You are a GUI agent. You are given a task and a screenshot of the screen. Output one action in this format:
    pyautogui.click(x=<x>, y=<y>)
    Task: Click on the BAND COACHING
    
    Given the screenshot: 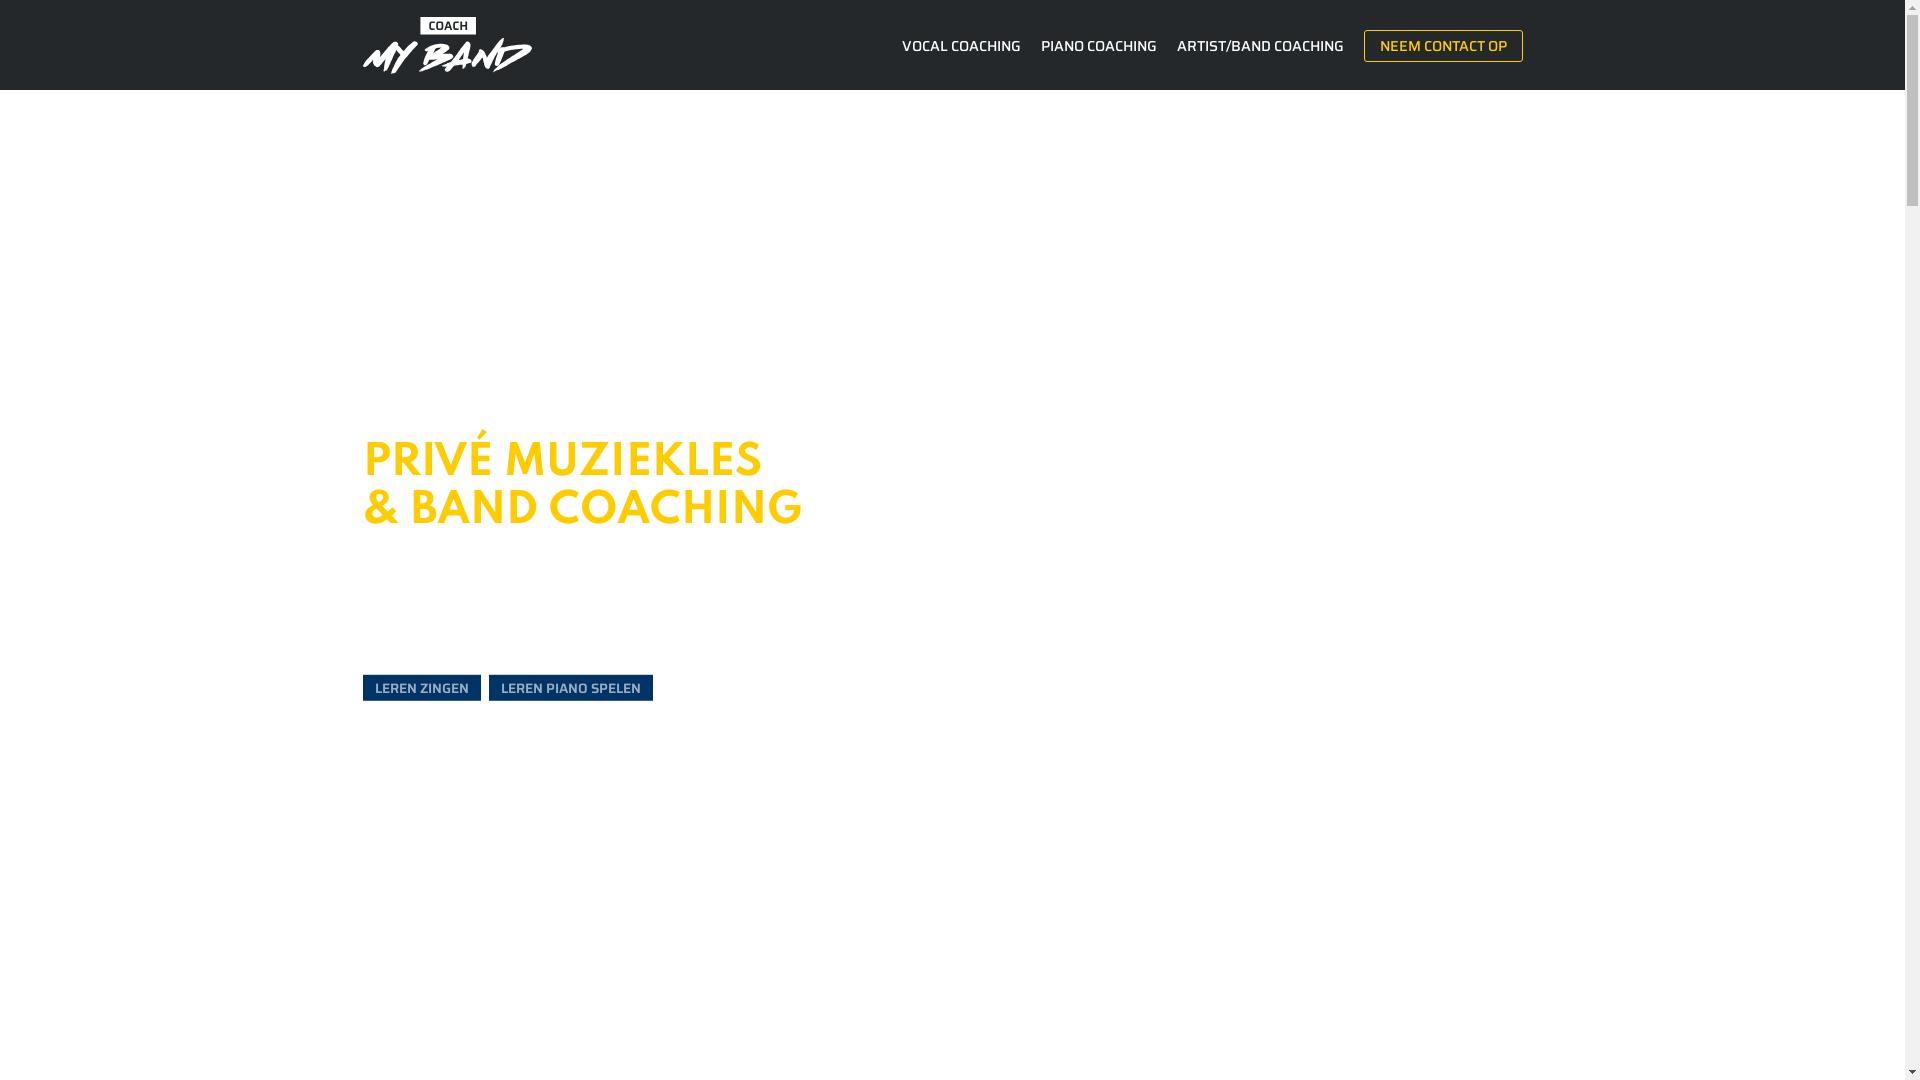 What is the action you would take?
    pyautogui.click(x=606, y=511)
    